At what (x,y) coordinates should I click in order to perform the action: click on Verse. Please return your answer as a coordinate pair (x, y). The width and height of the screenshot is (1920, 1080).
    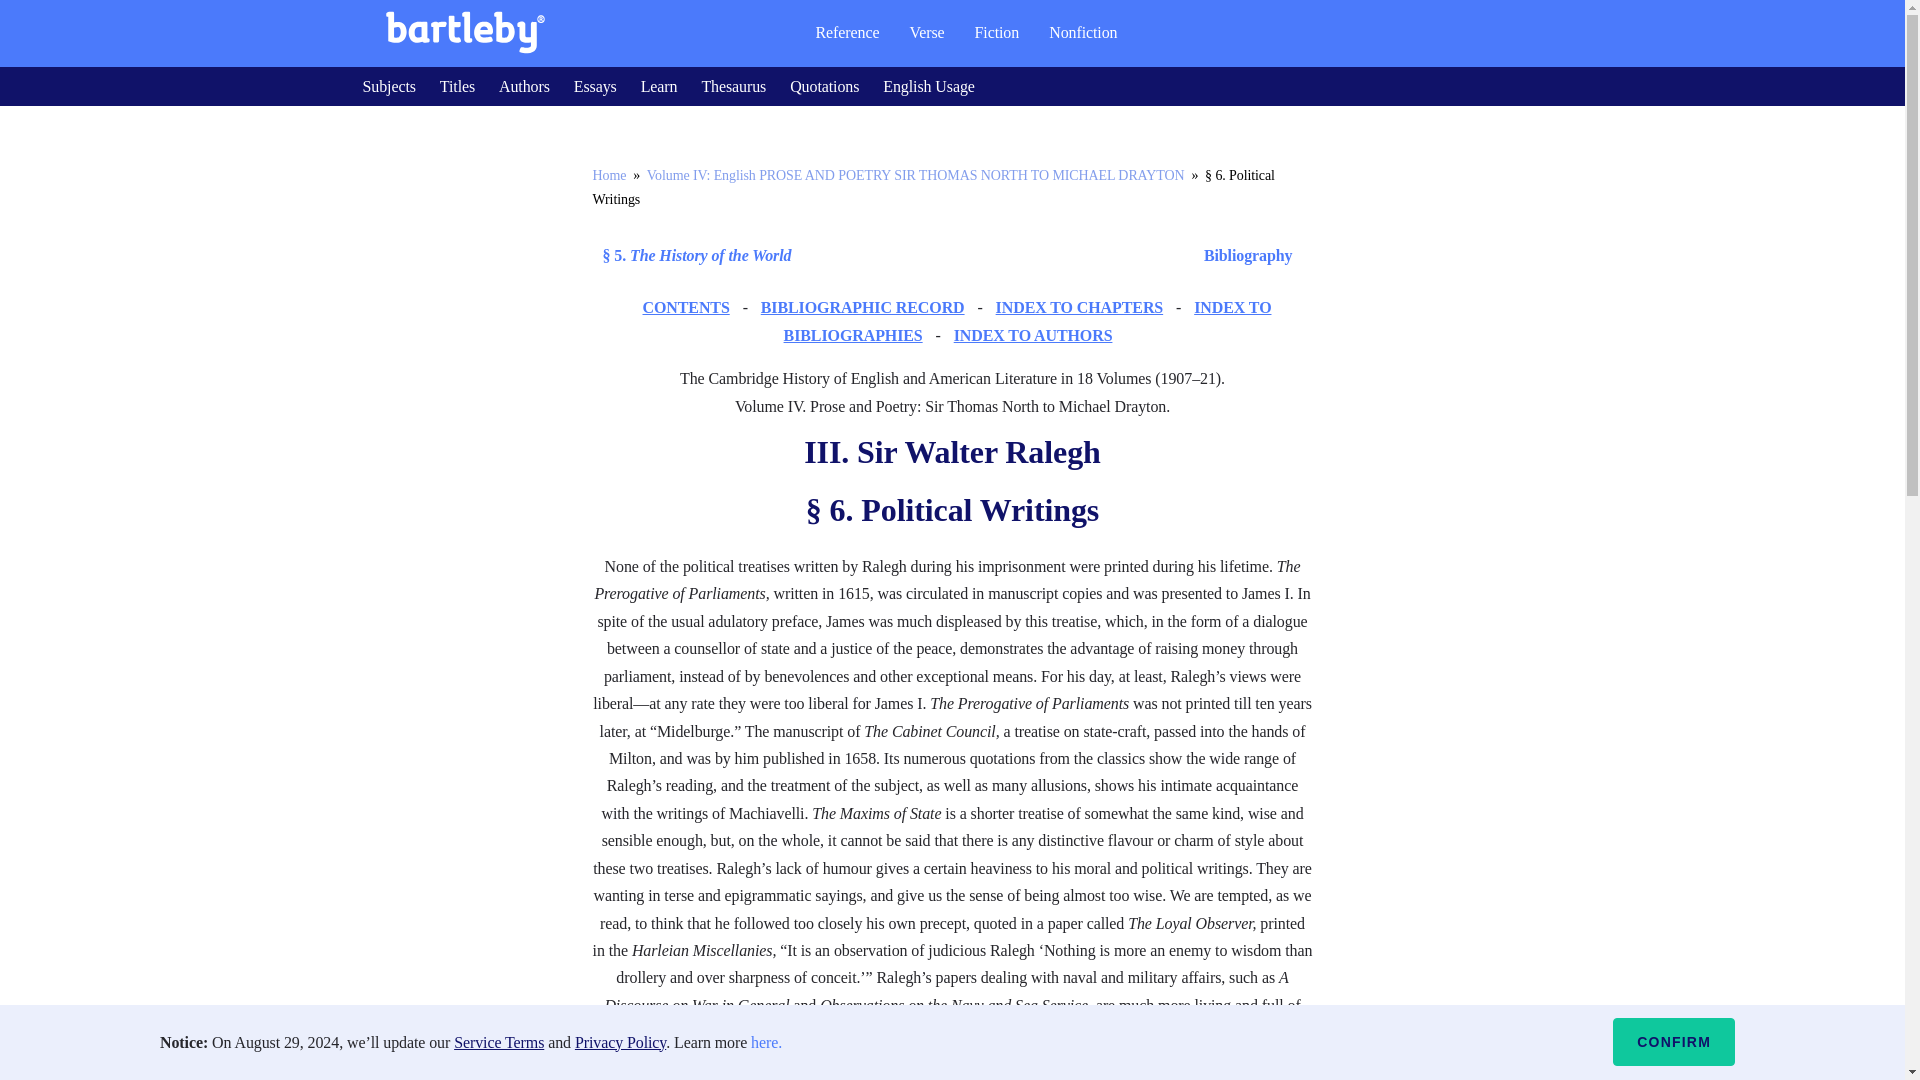
    Looking at the image, I should click on (926, 32).